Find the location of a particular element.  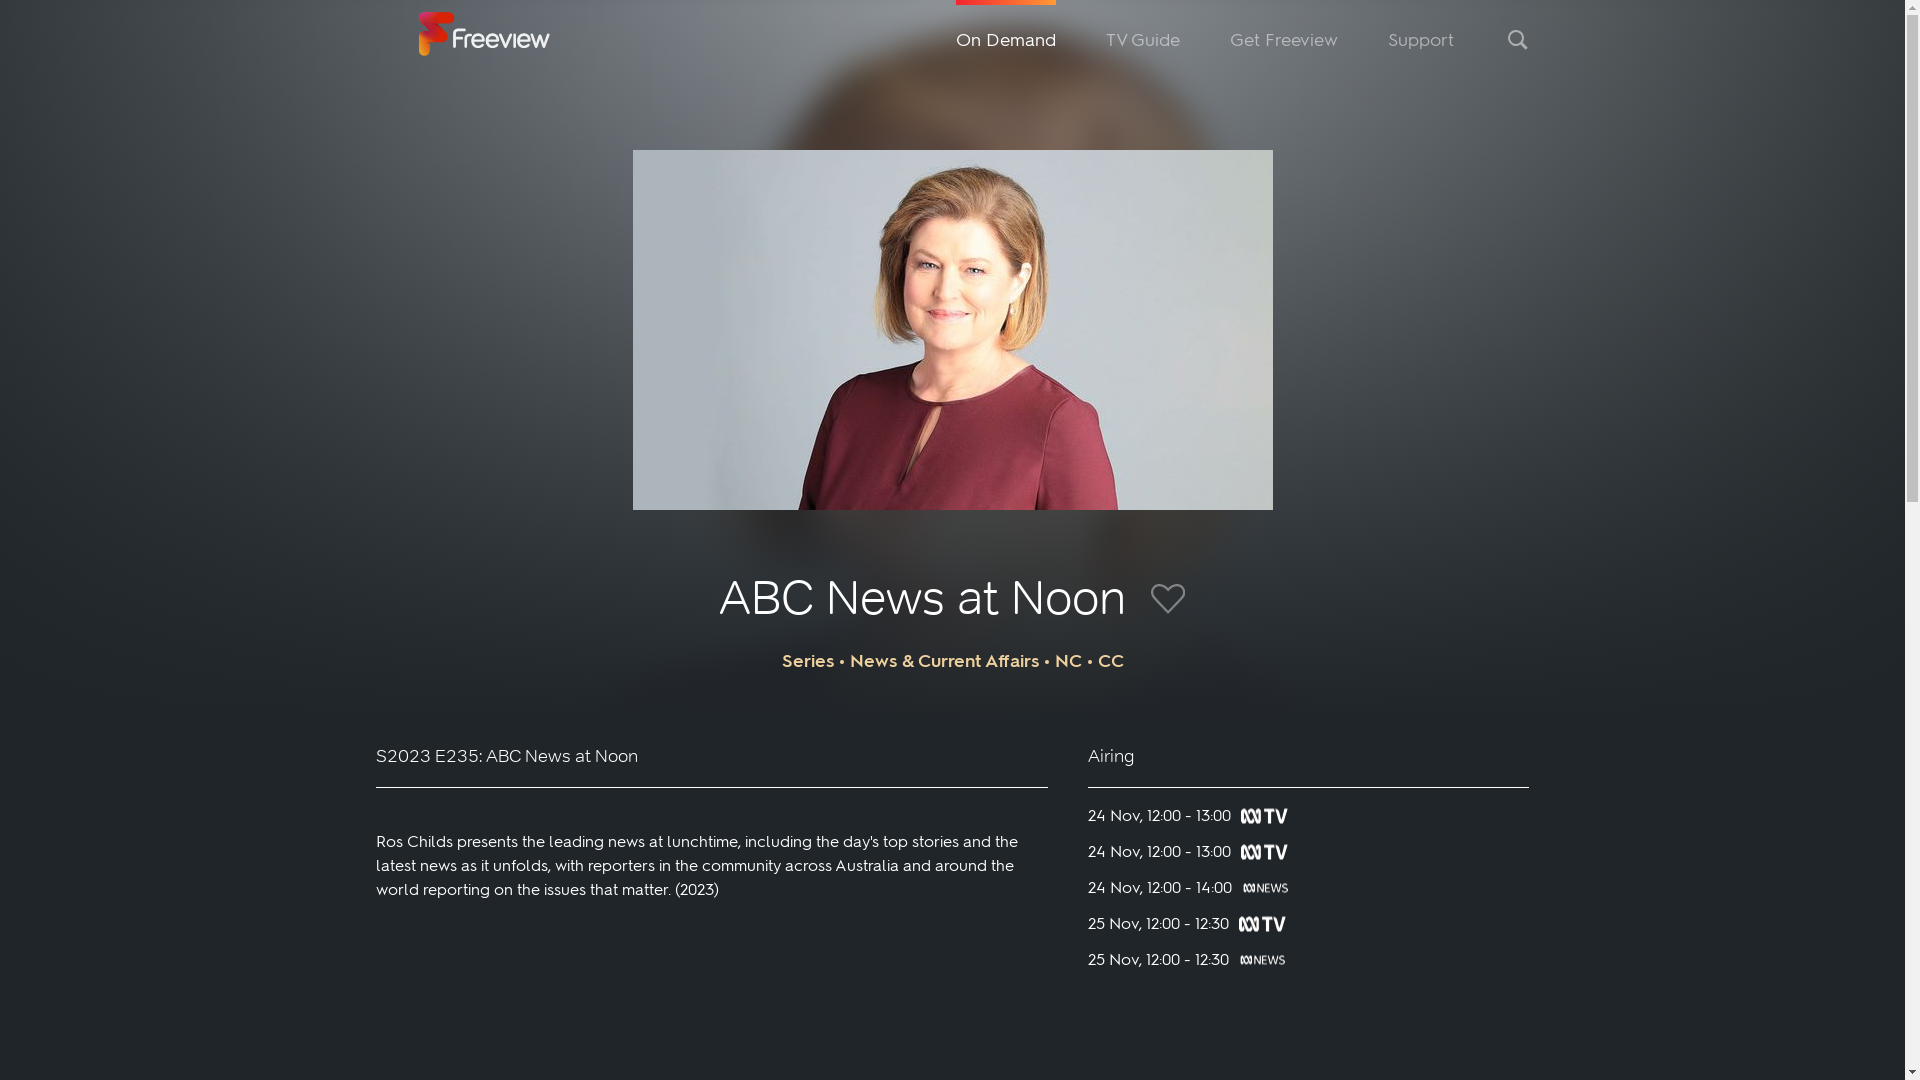

Support is located at coordinates (1421, 40).